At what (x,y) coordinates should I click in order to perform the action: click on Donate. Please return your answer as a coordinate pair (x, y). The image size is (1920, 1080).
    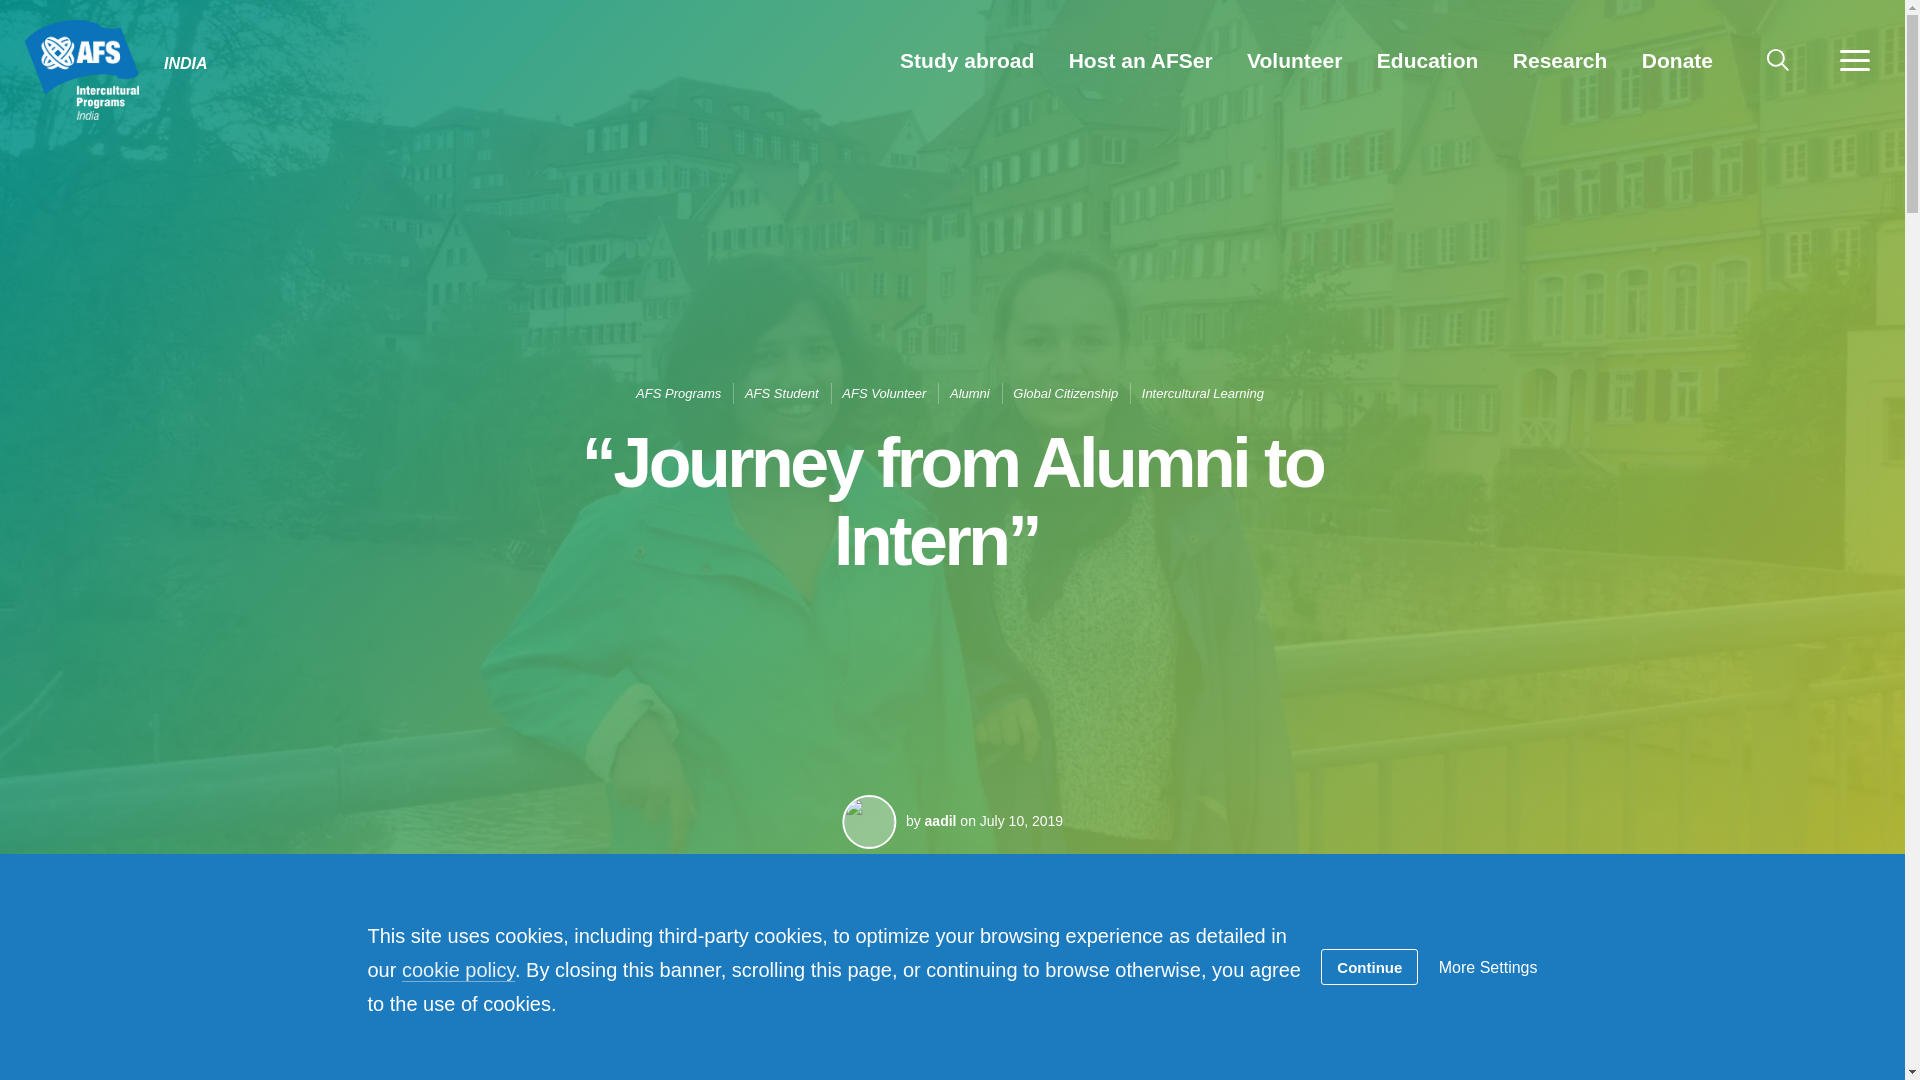
    Looking at the image, I should click on (1677, 60).